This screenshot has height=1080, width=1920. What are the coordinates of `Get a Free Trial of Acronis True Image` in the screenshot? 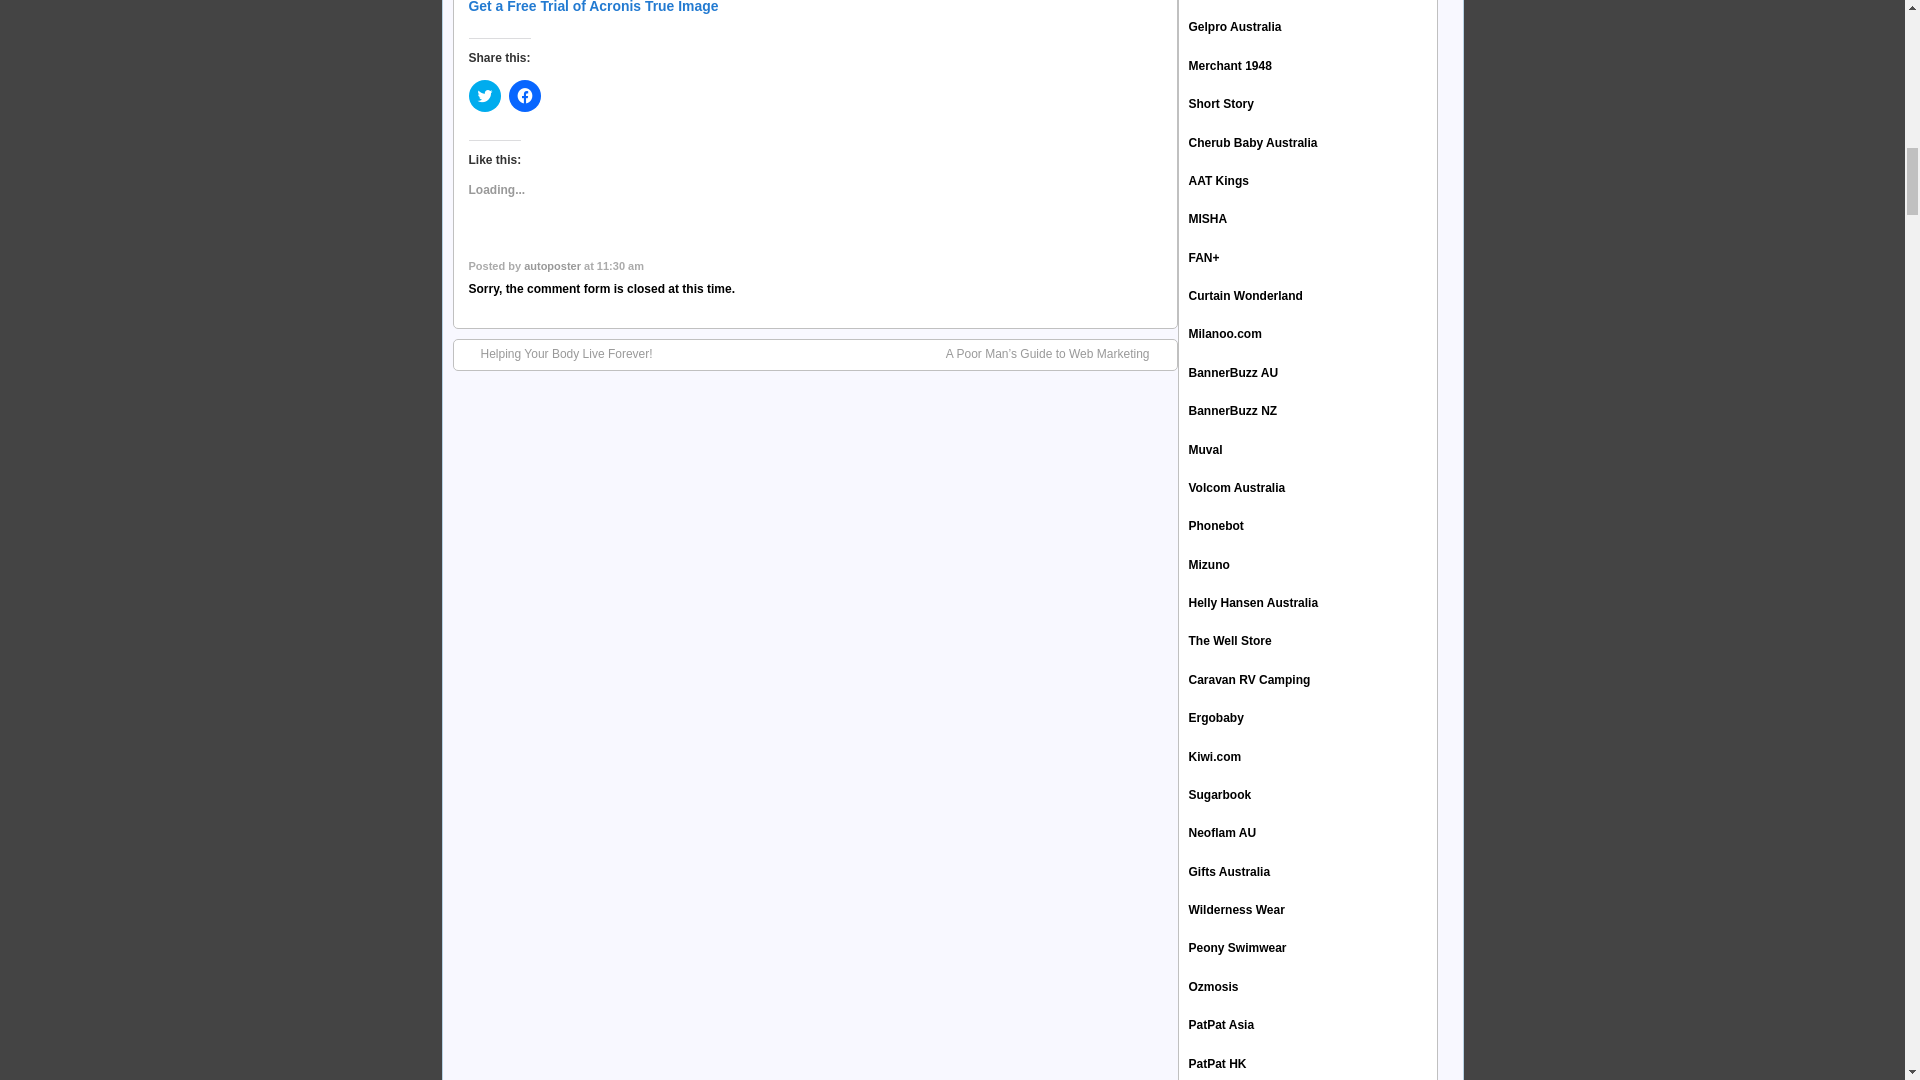 It's located at (593, 7).